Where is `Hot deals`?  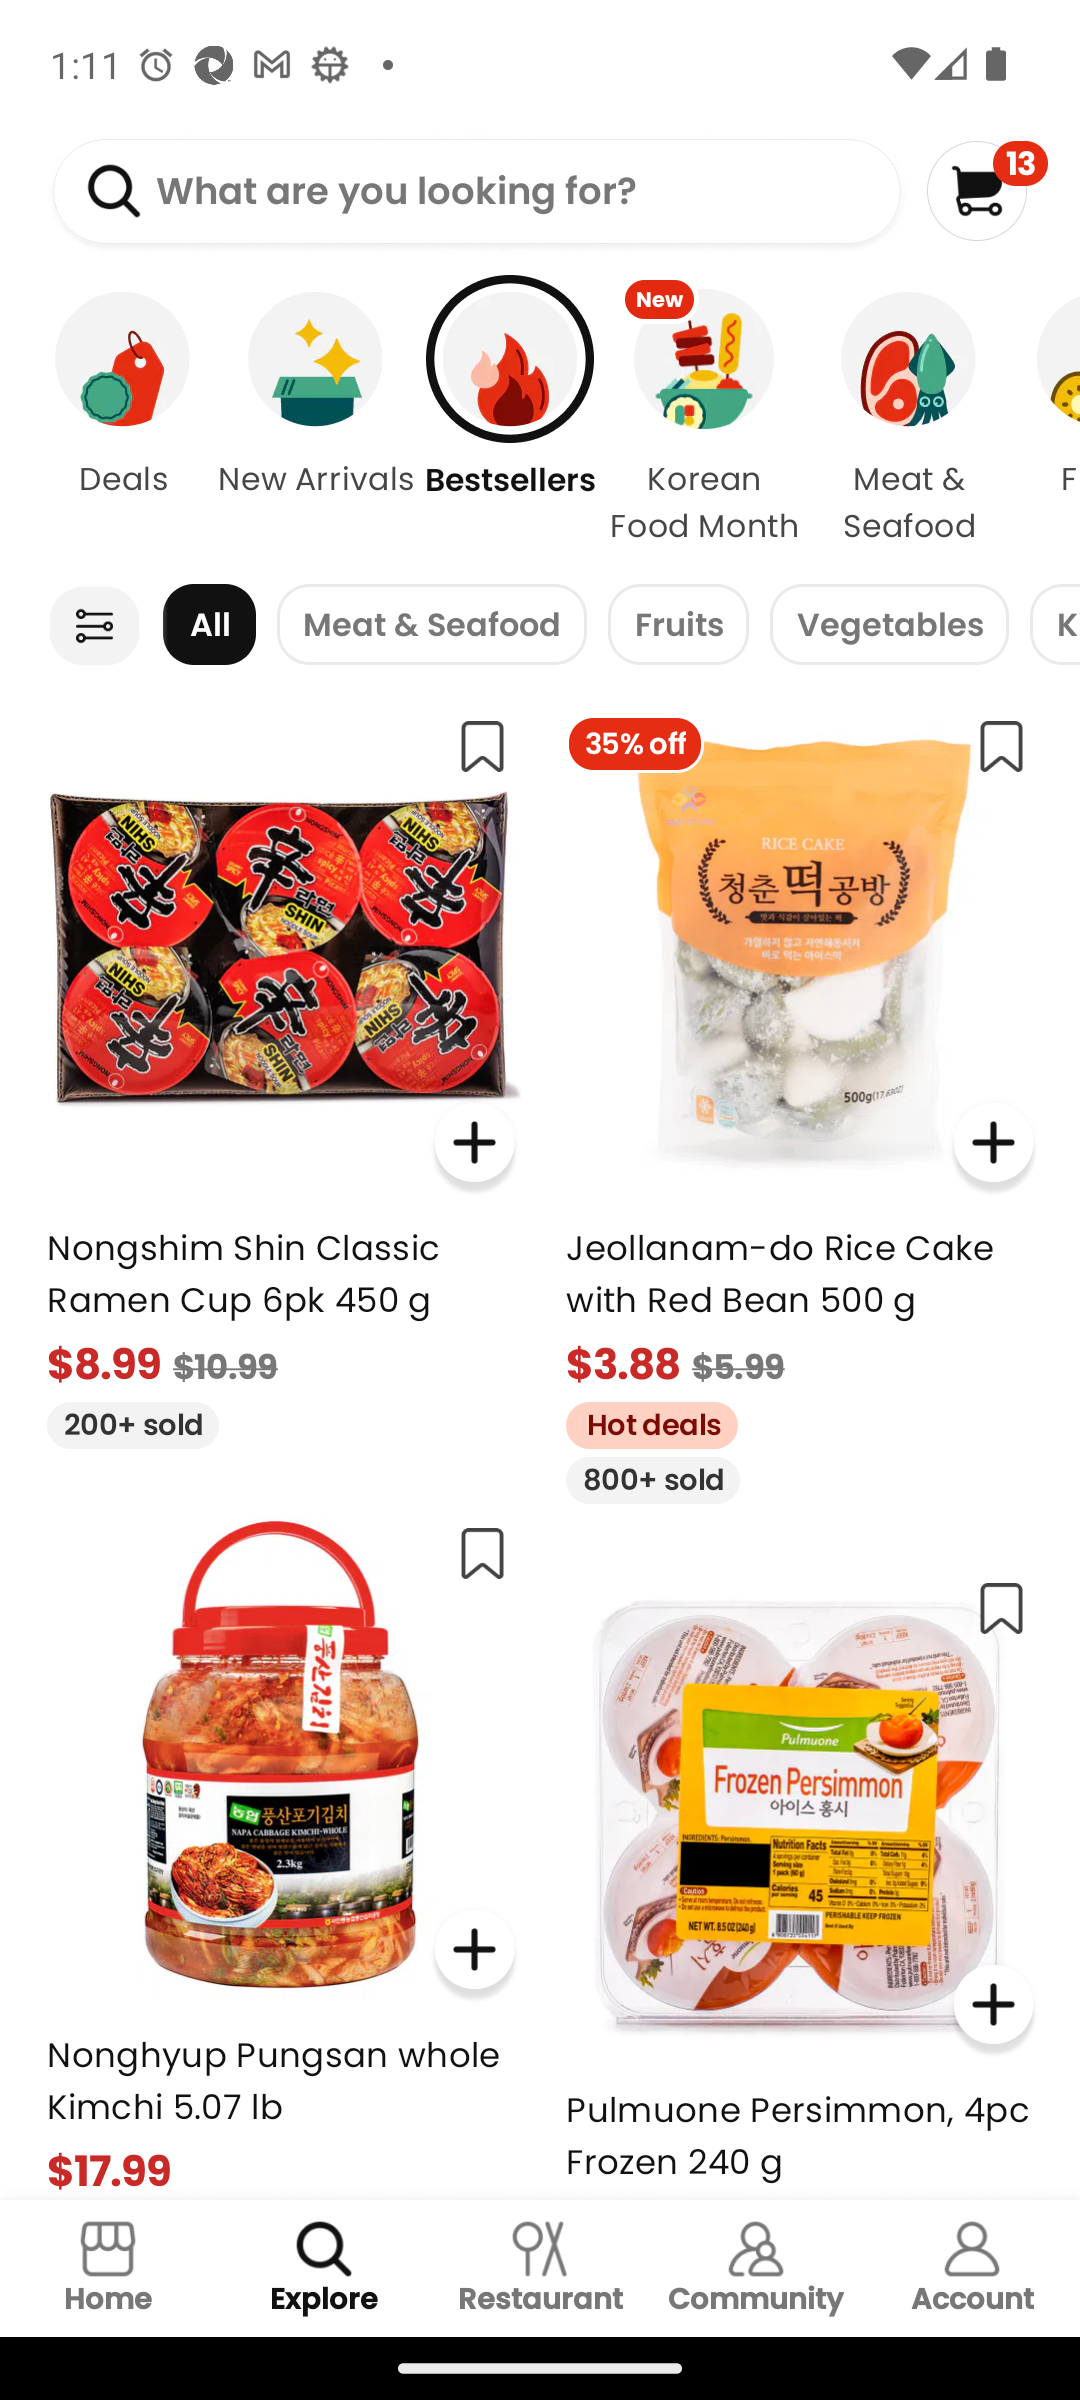
Hot deals is located at coordinates (641, 1422).